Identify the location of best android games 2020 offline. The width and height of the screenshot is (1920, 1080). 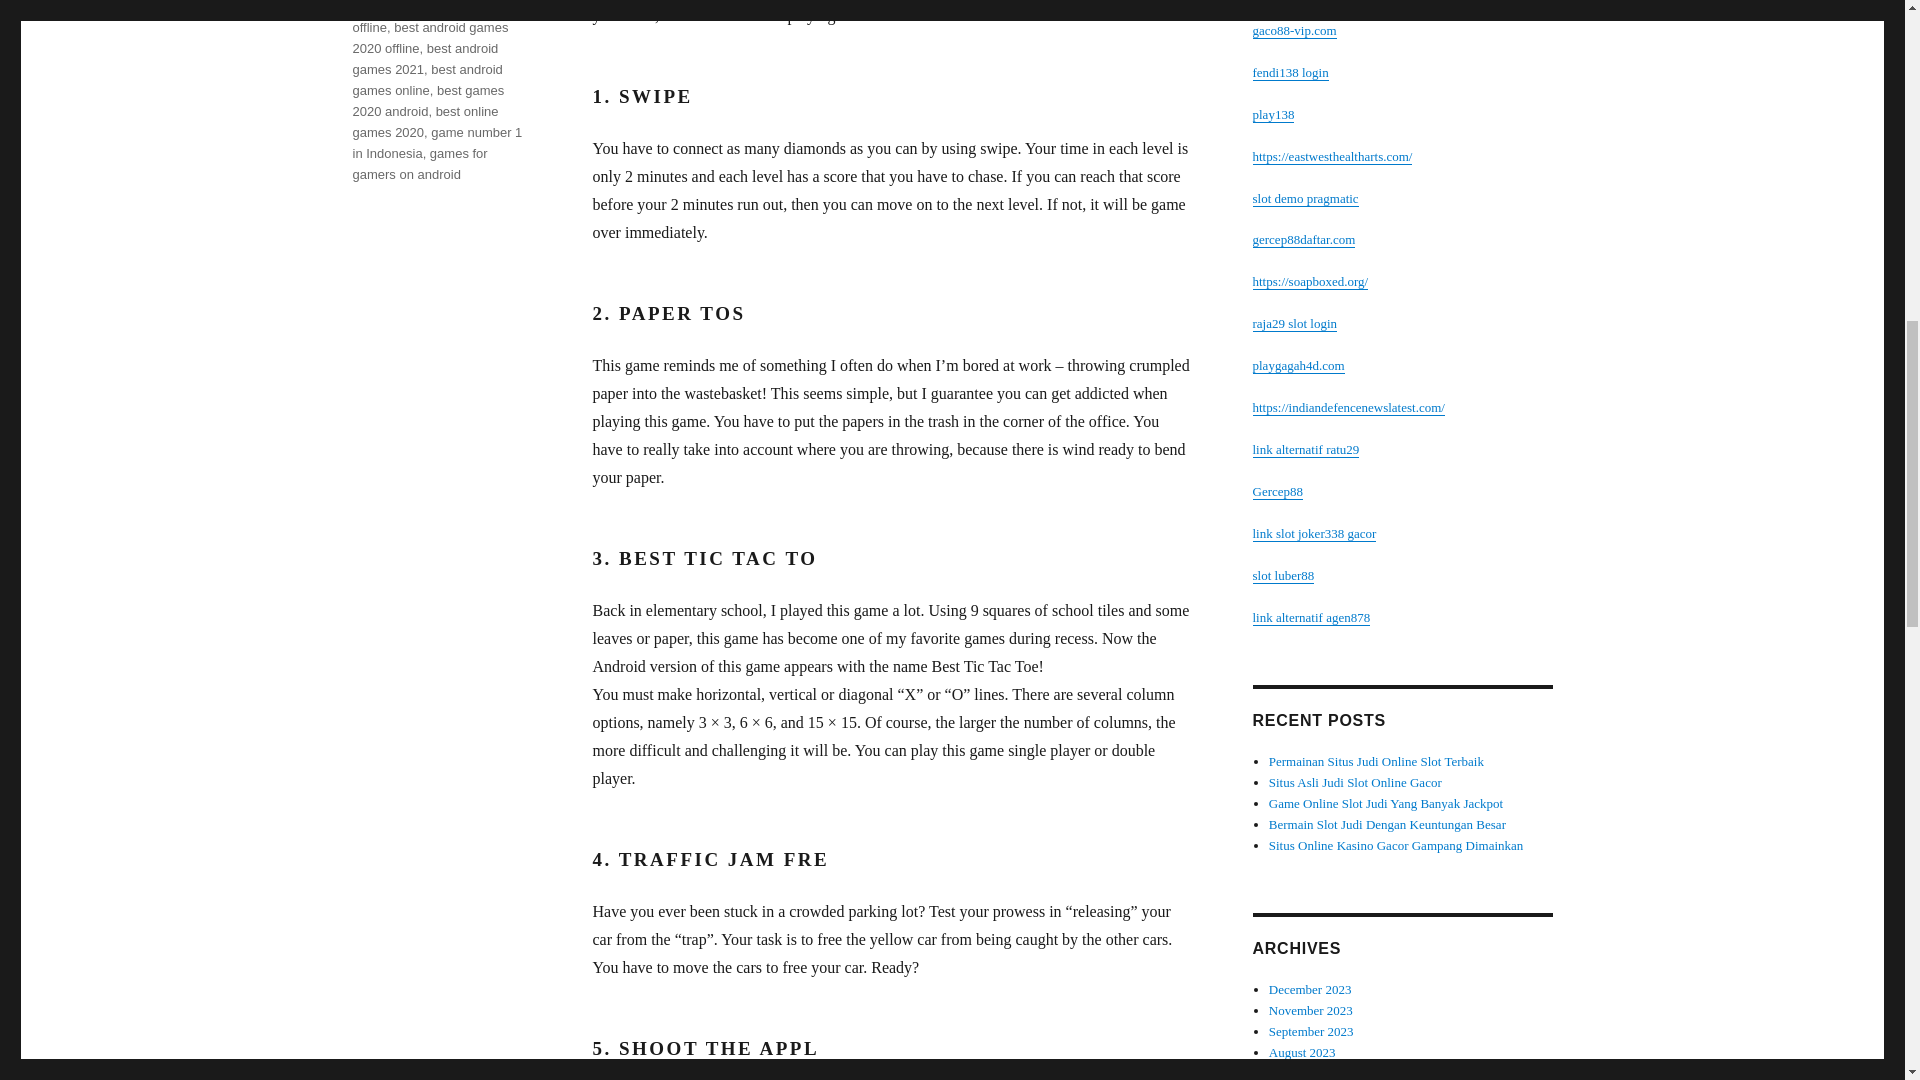
(430, 38).